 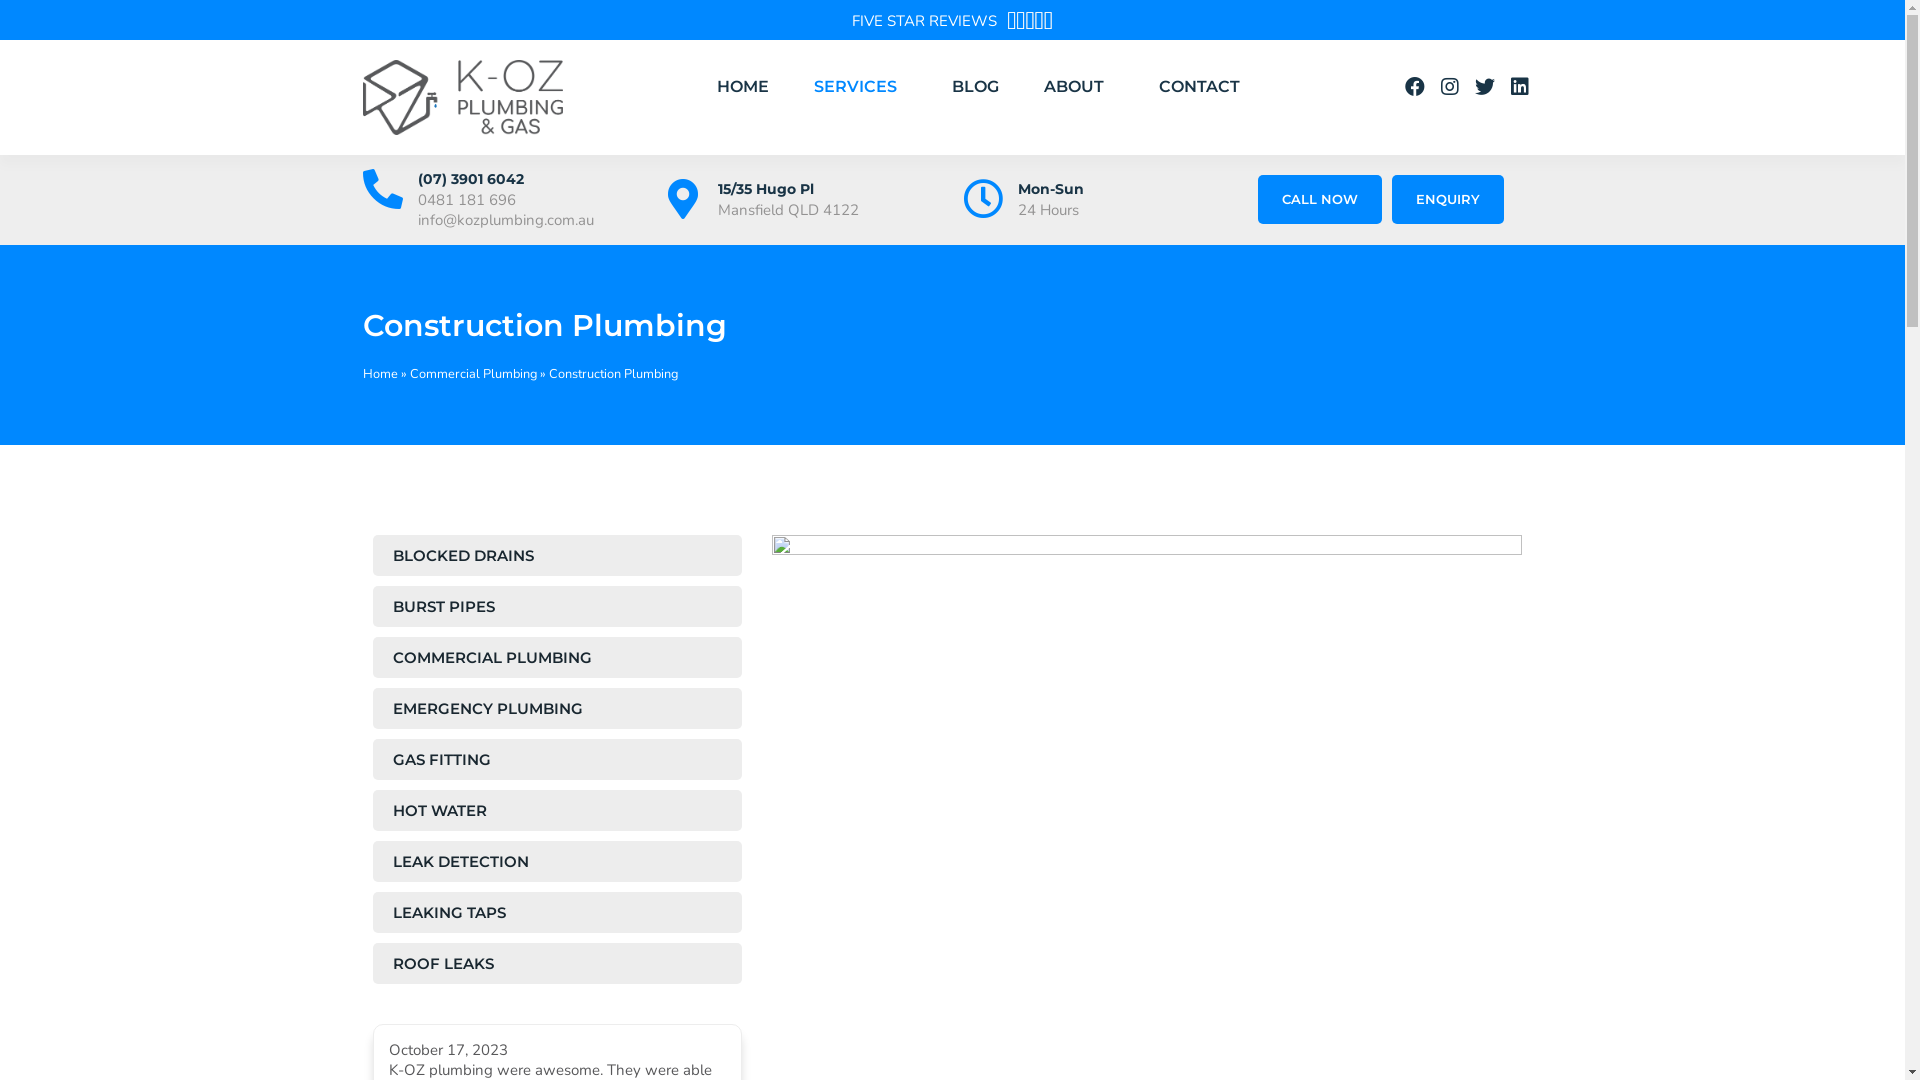 What do you see at coordinates (557, 964) in the screenshot?
I see `ROOF LEAKS` at bounding box center [557, 964].